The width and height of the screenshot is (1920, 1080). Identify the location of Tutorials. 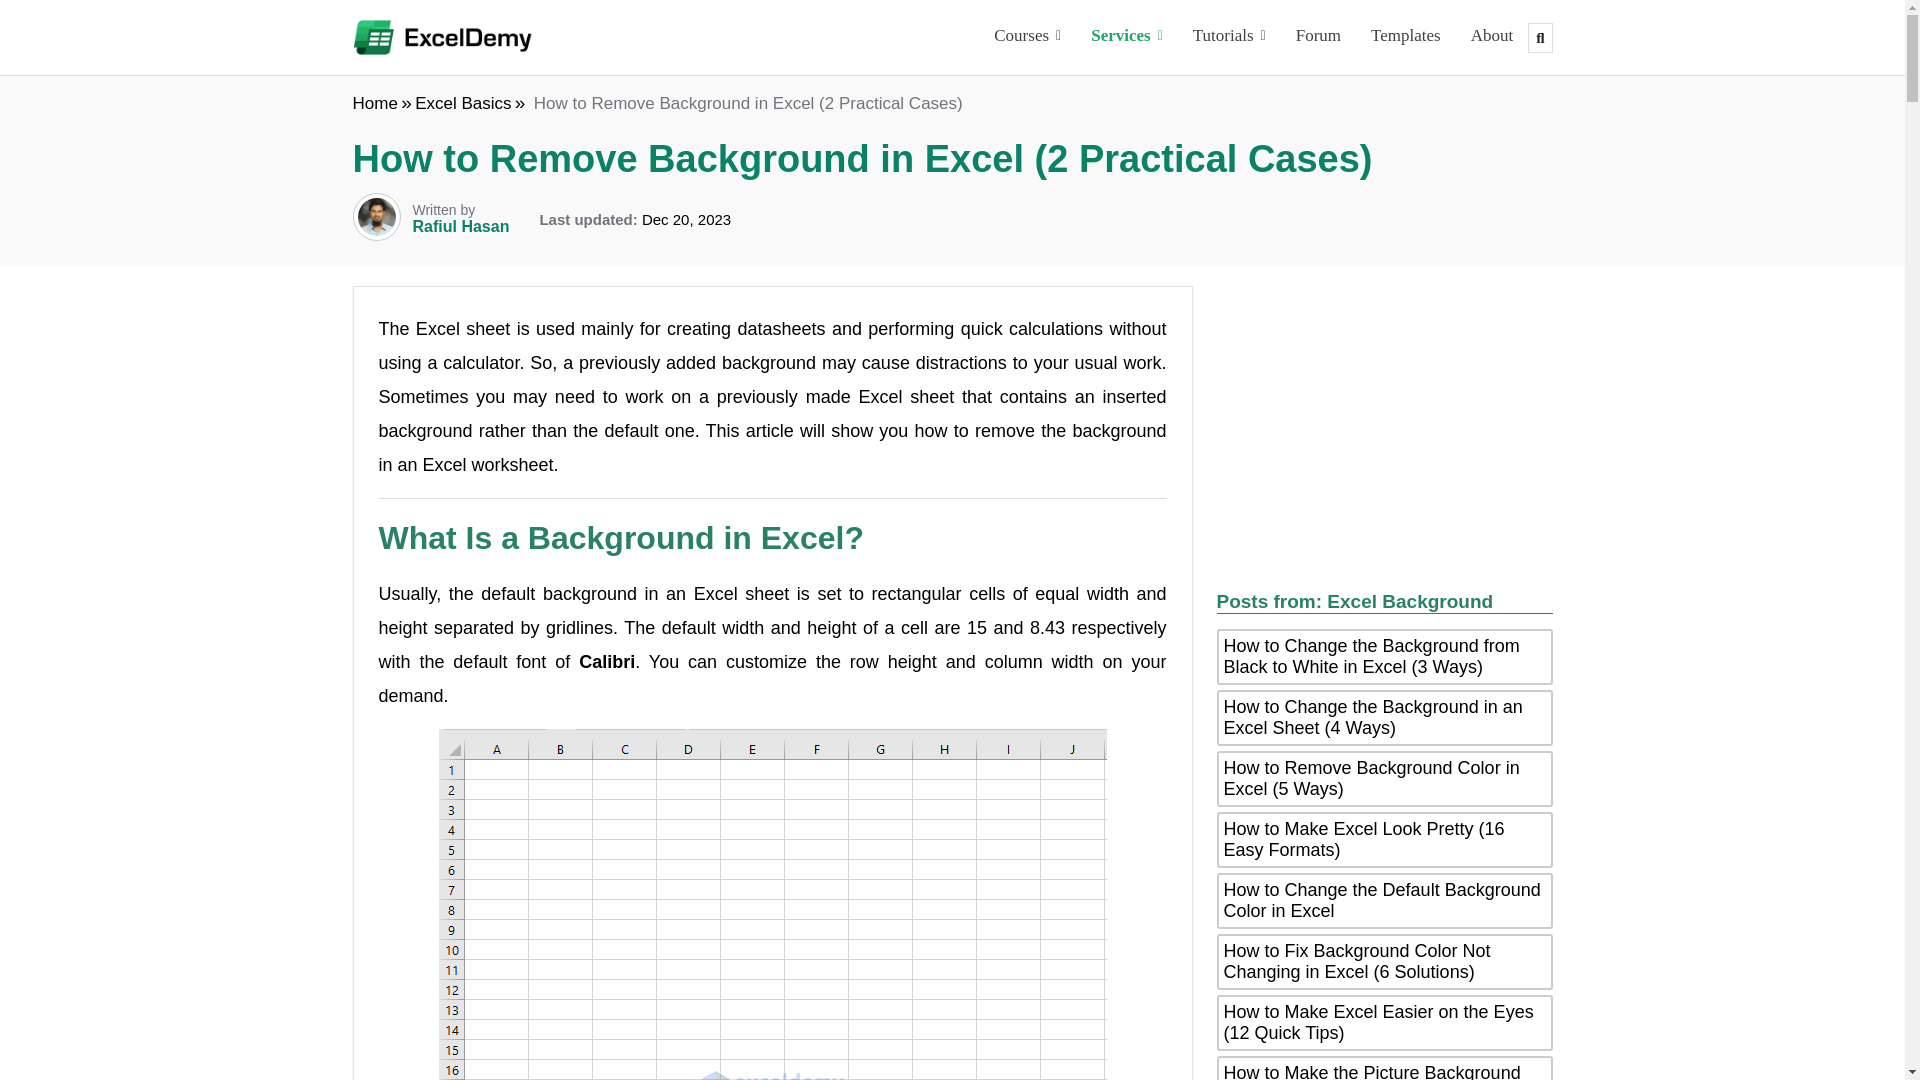
(1229, 38).